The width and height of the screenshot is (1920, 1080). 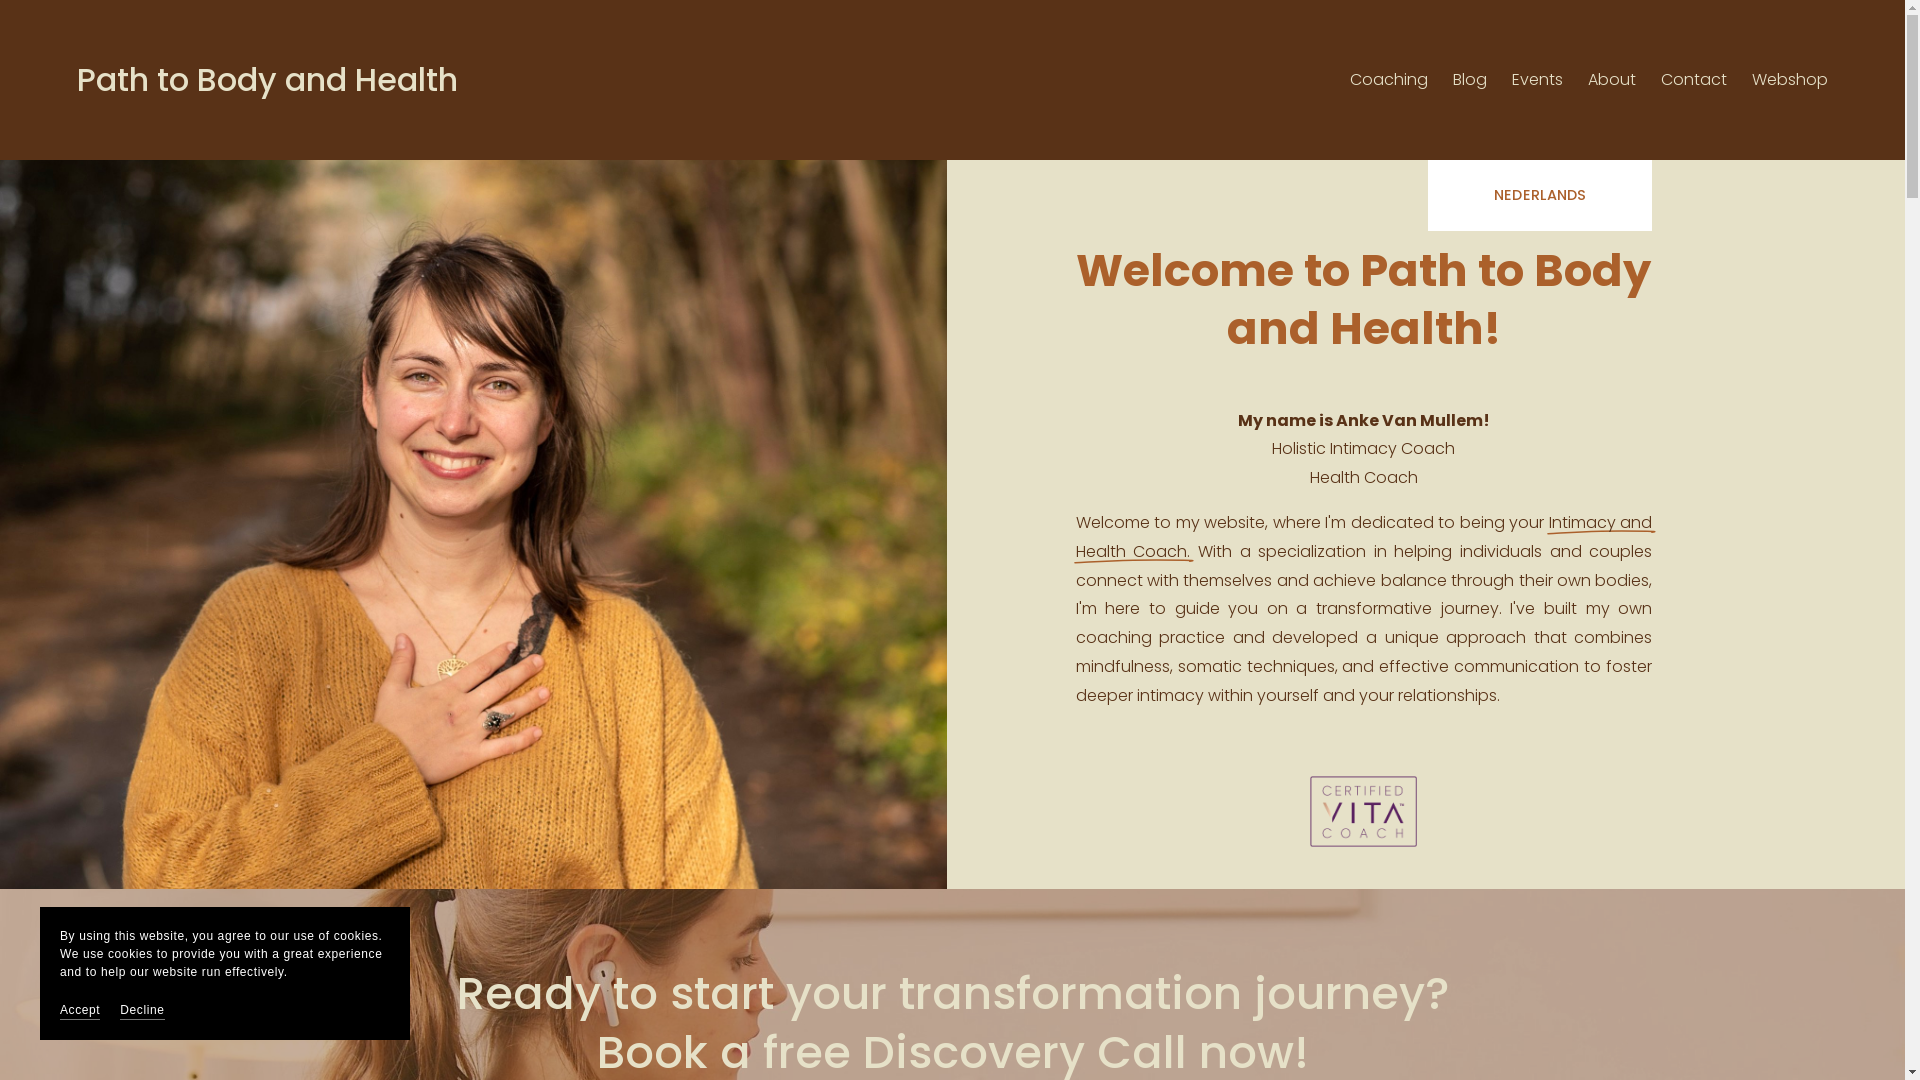 What do you see at coordinates (1470, 80) in the screenshot?
I see `Blog` at bounding box center [1470, 80].